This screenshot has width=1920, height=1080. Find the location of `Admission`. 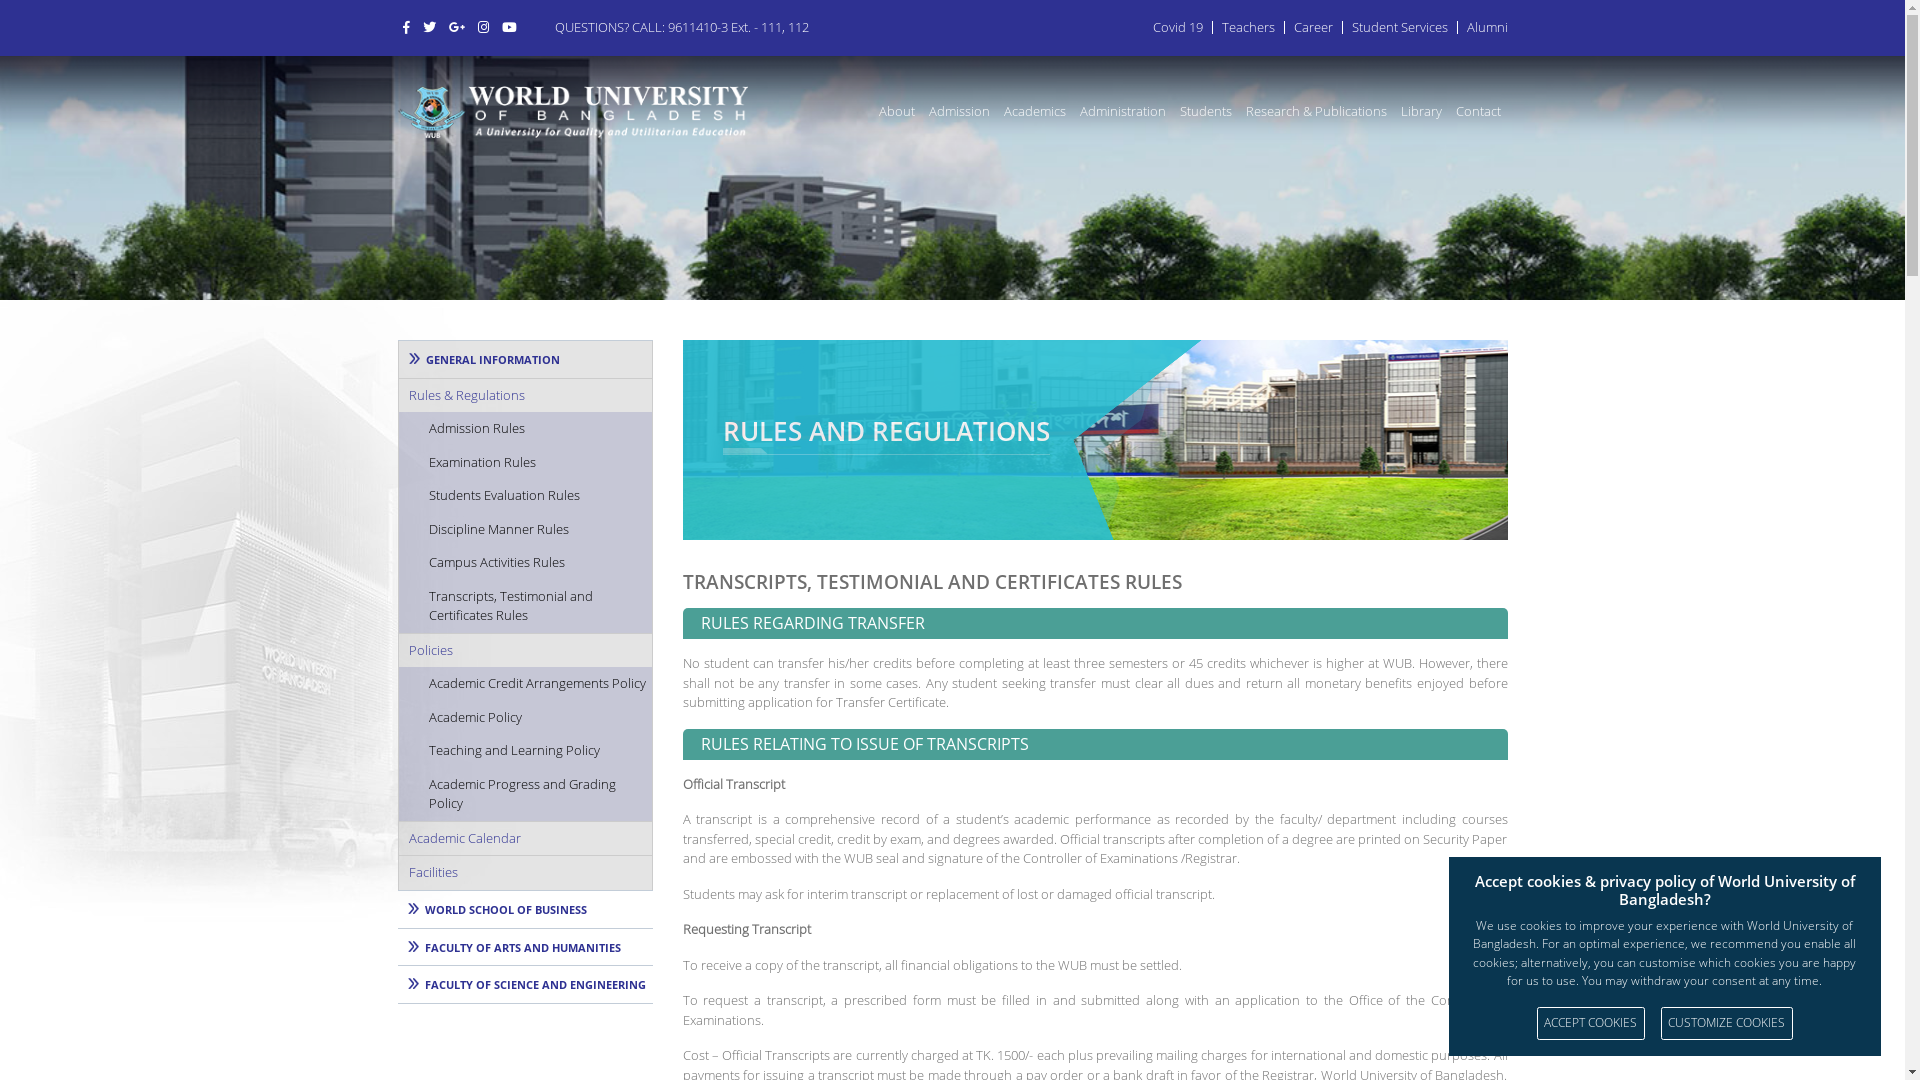

Admission is located at coordinates (960, 111).